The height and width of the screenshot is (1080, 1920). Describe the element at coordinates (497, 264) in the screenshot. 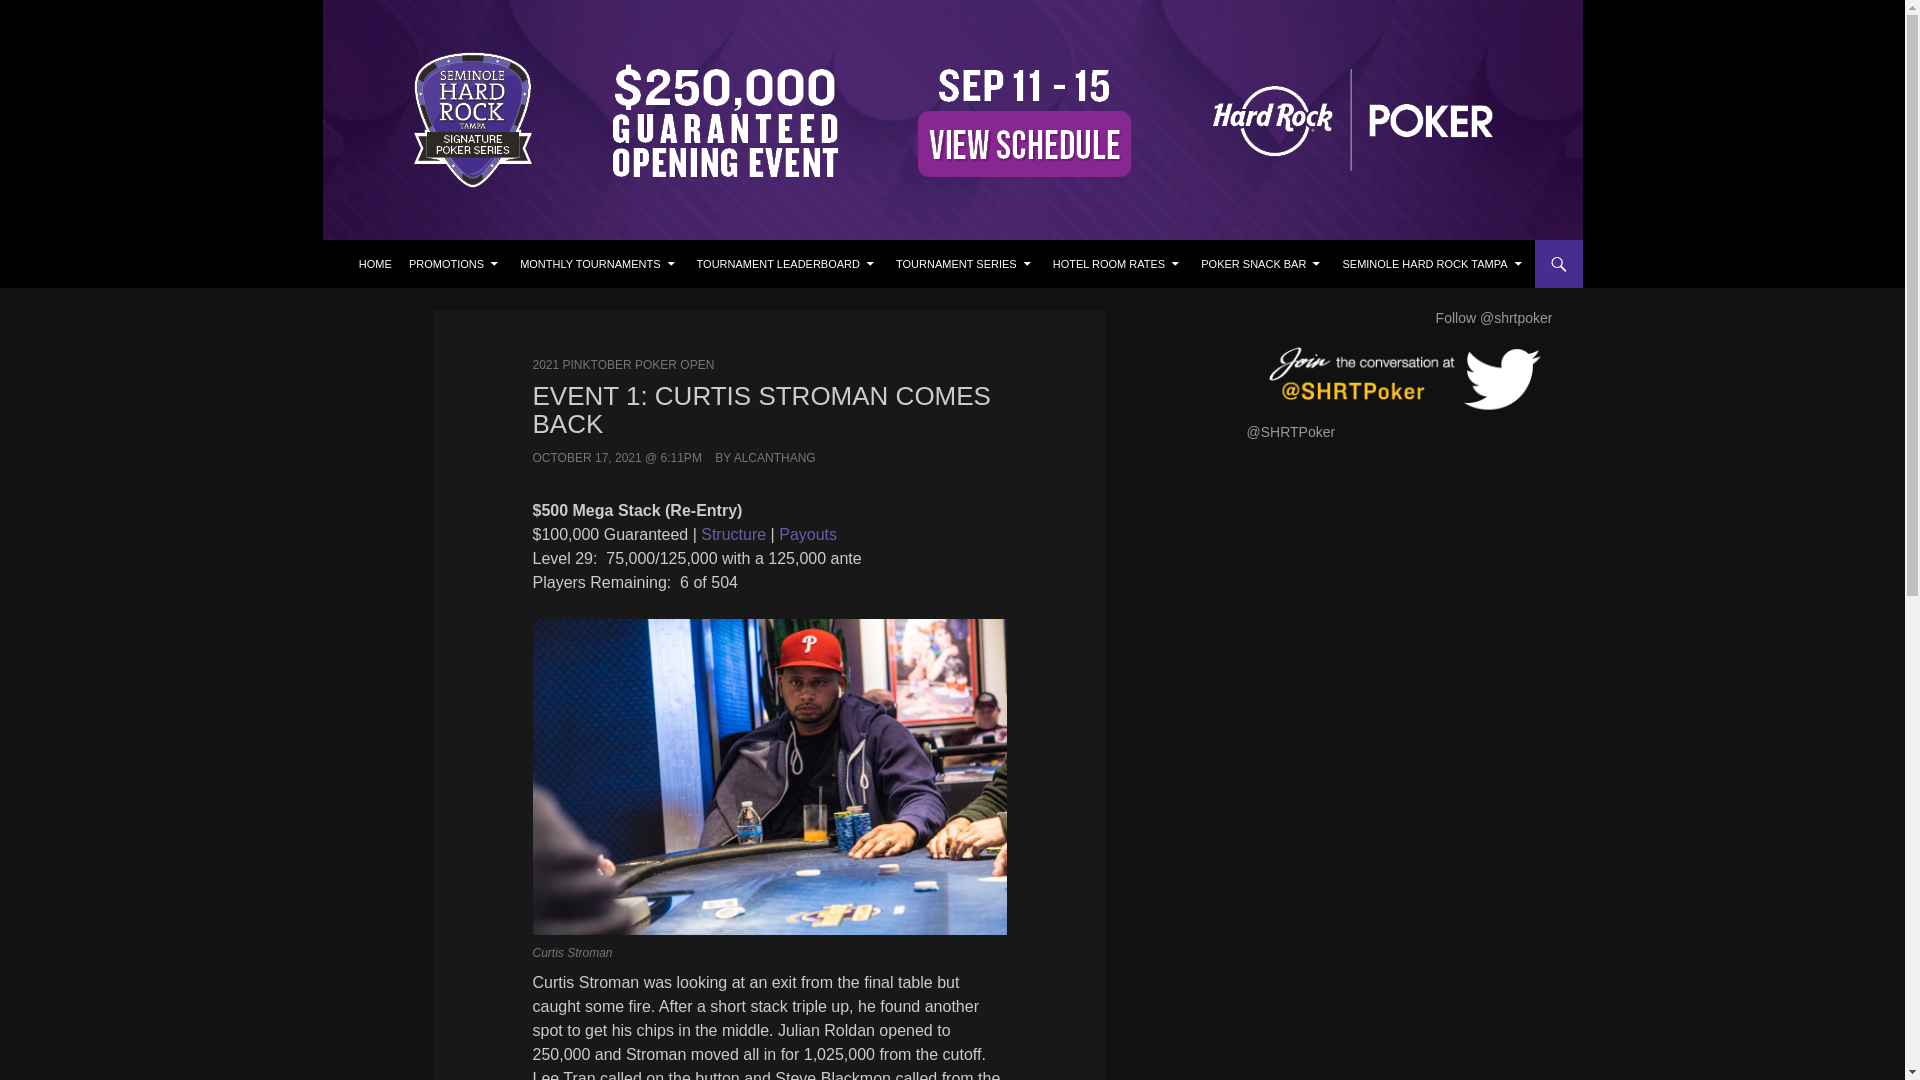

I see `Seminole Hard Rock Tampa Poker` at that location.